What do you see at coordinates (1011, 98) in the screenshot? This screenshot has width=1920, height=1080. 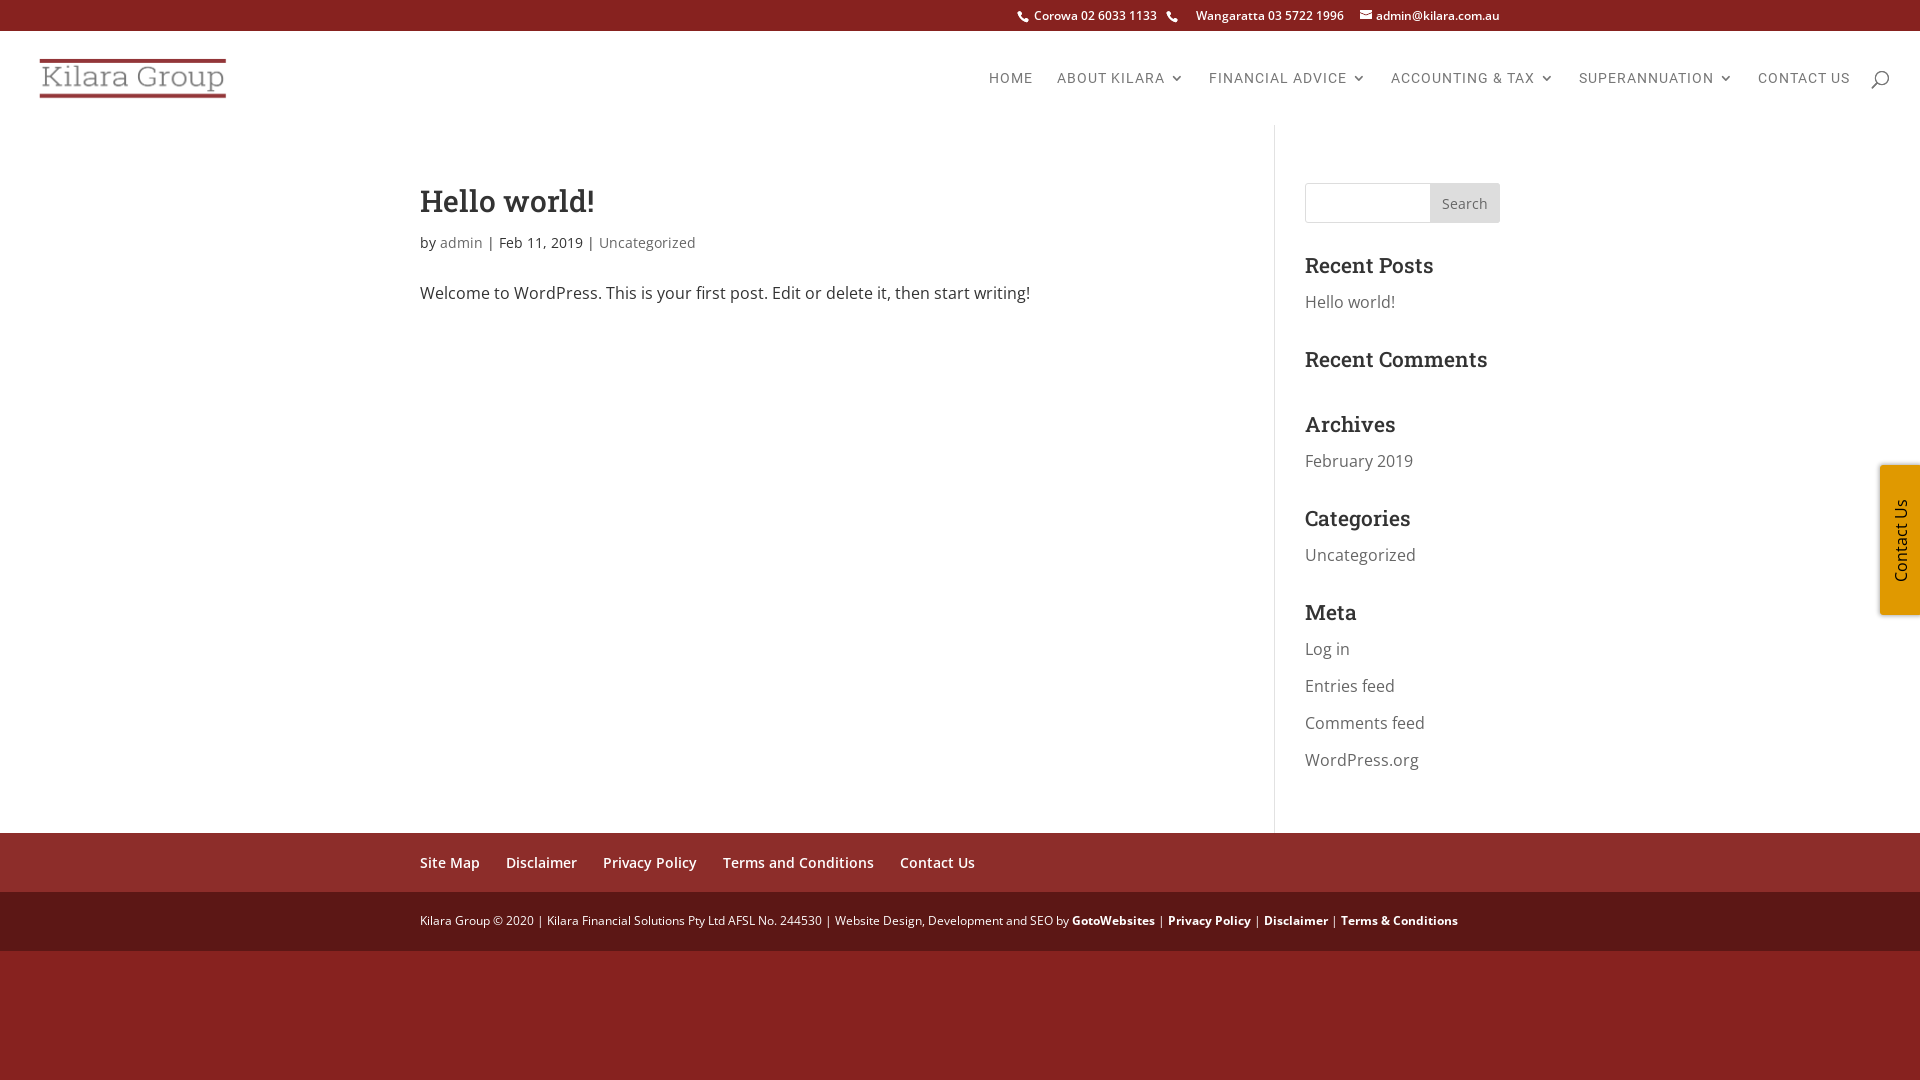 I see `HOME` at bounding box center [1011, 98].